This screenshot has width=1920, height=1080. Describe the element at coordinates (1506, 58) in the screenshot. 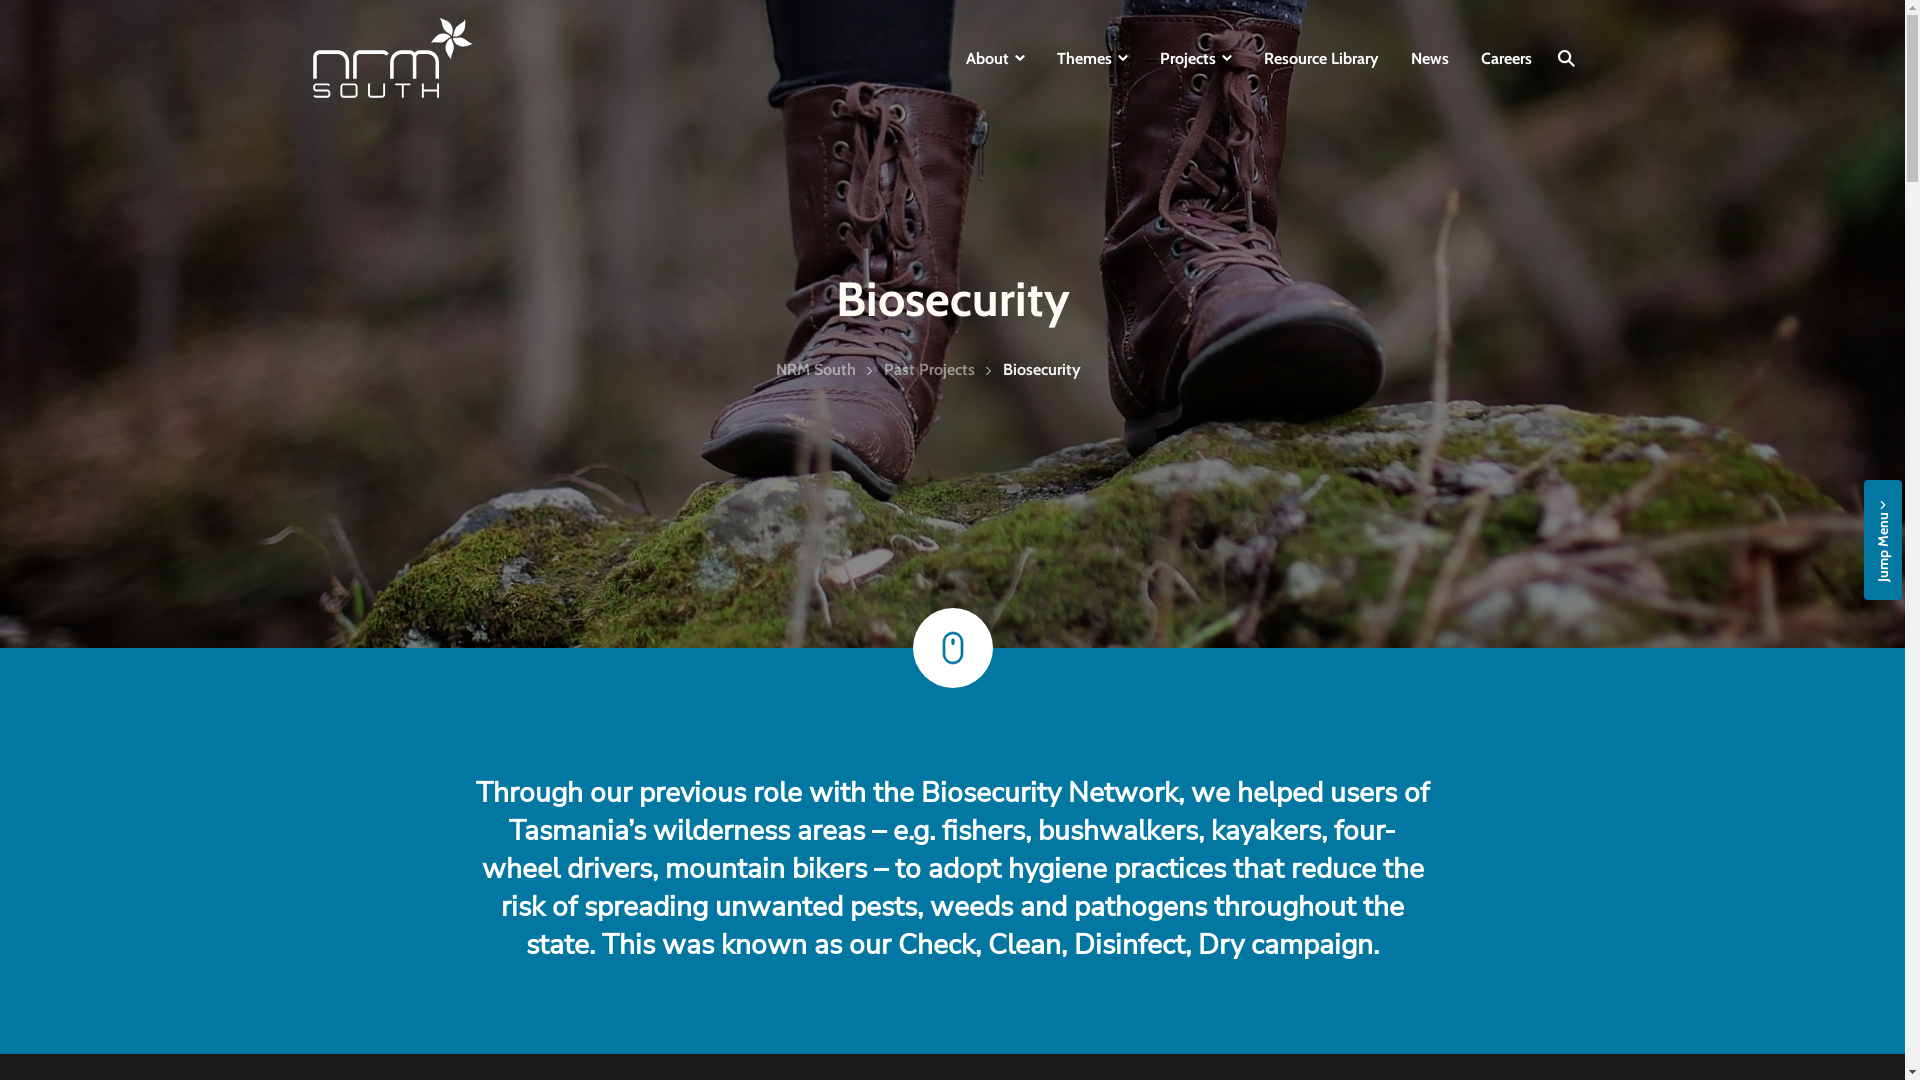

I see `Careers` at that location.